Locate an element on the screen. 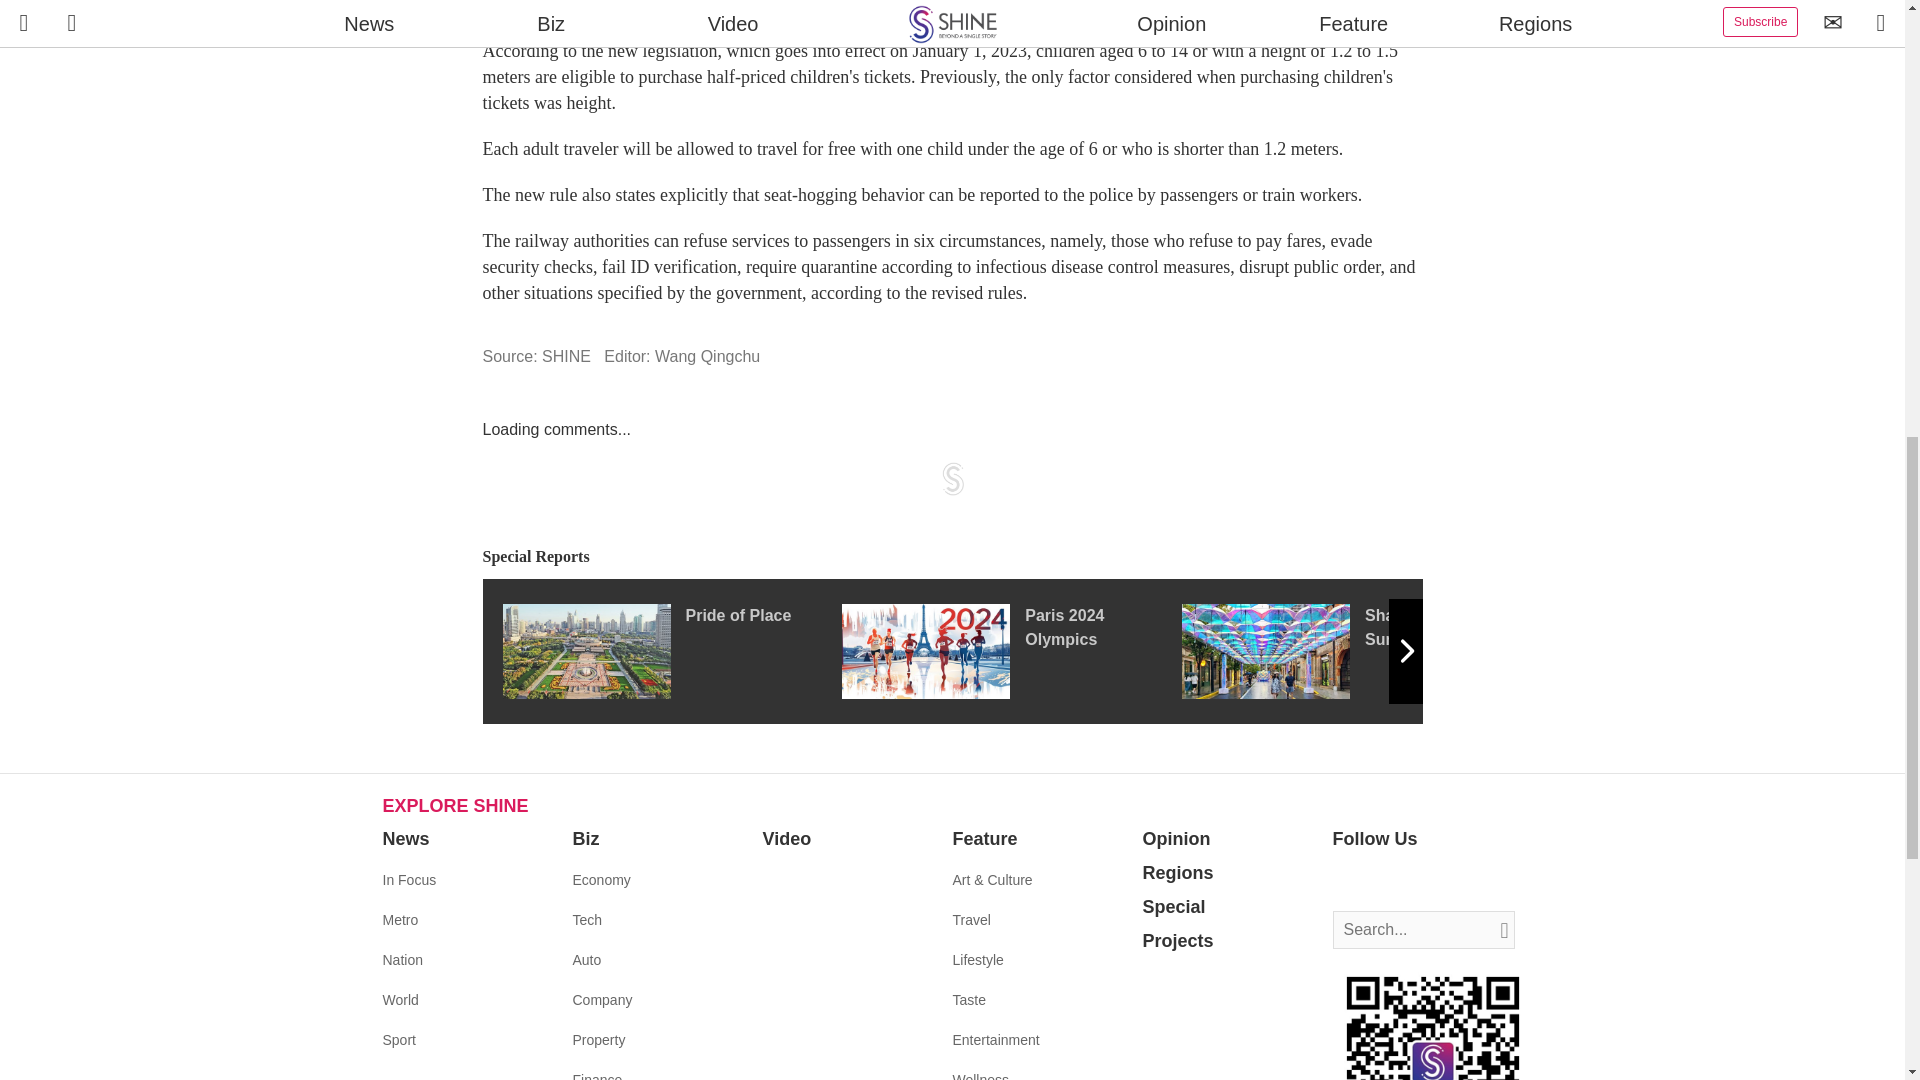 The height and width of the screenshot is (1080, 1920). Nation is located at coordinates (402, 959).